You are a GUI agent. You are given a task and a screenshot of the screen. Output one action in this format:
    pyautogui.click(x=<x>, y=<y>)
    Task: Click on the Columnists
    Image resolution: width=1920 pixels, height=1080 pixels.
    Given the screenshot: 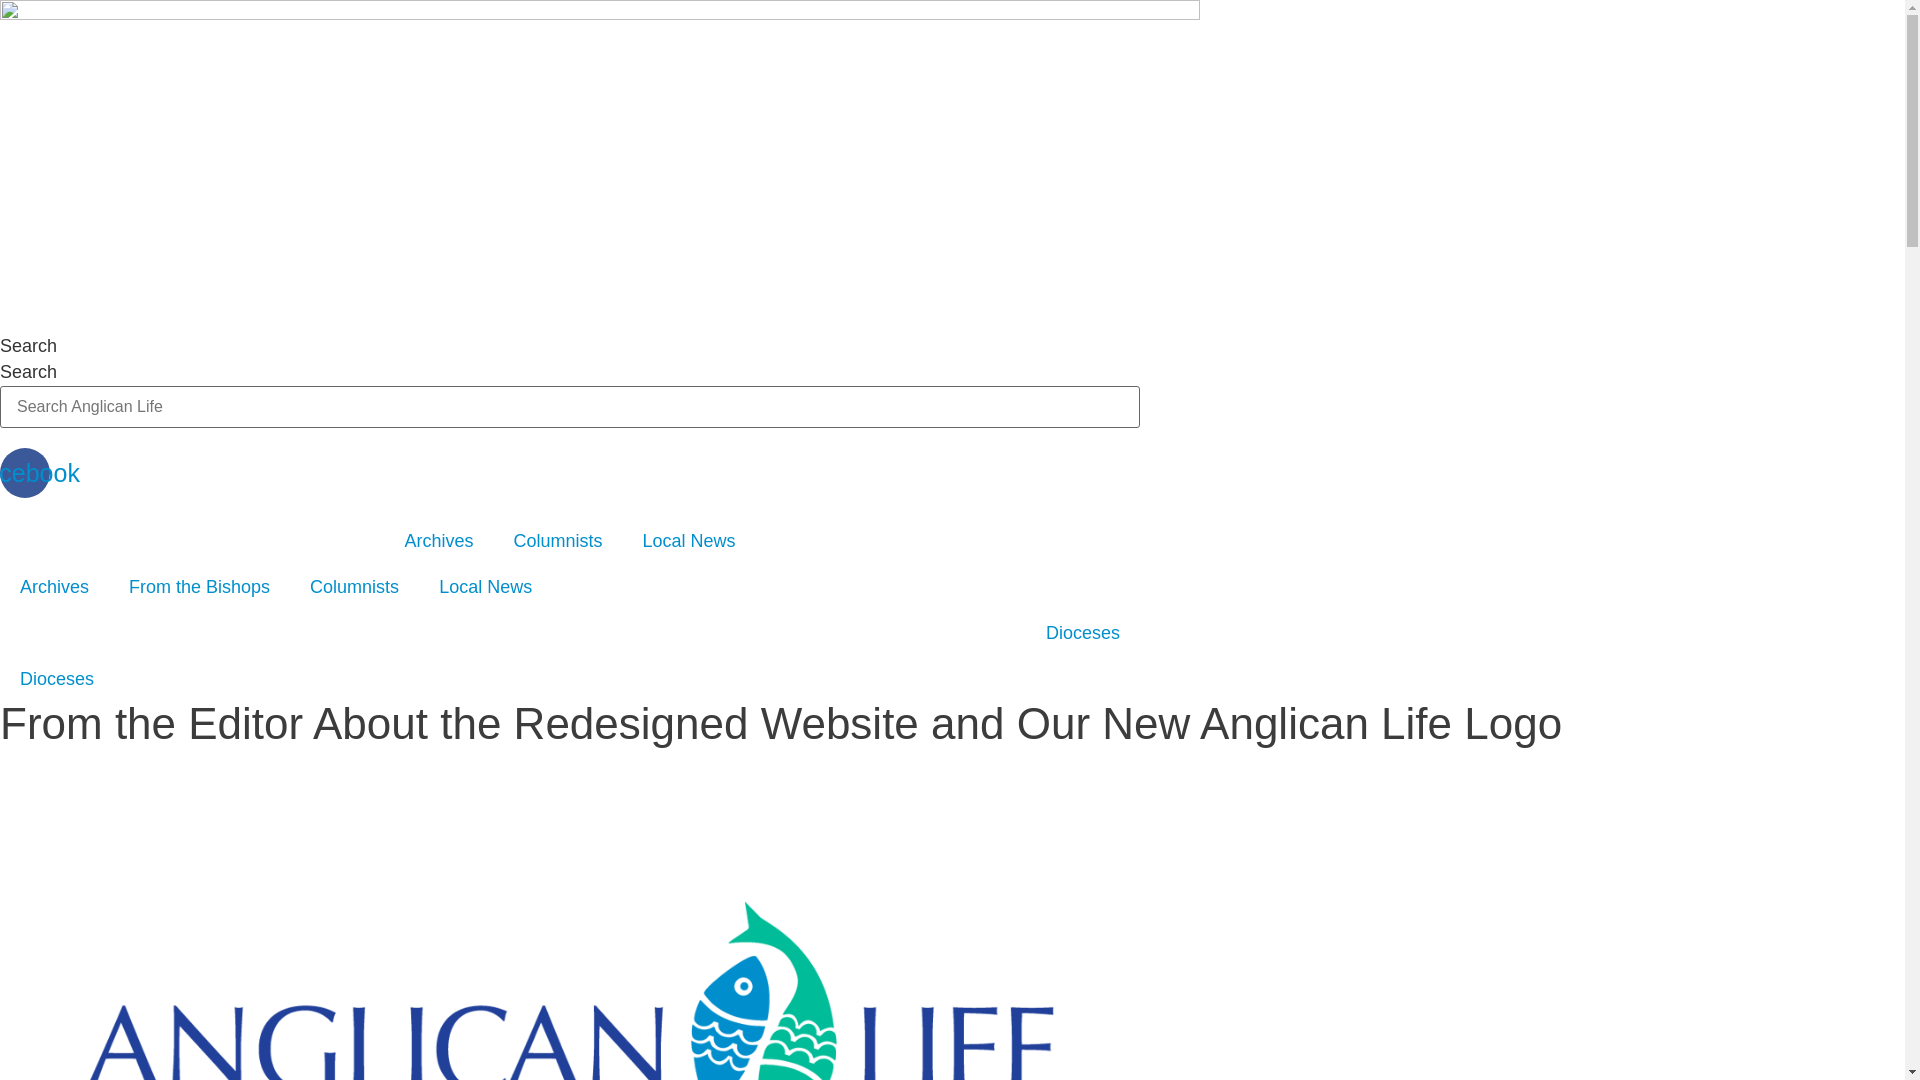 What is the action you would take?
    pyautogui.click(x=354, y=587)
    